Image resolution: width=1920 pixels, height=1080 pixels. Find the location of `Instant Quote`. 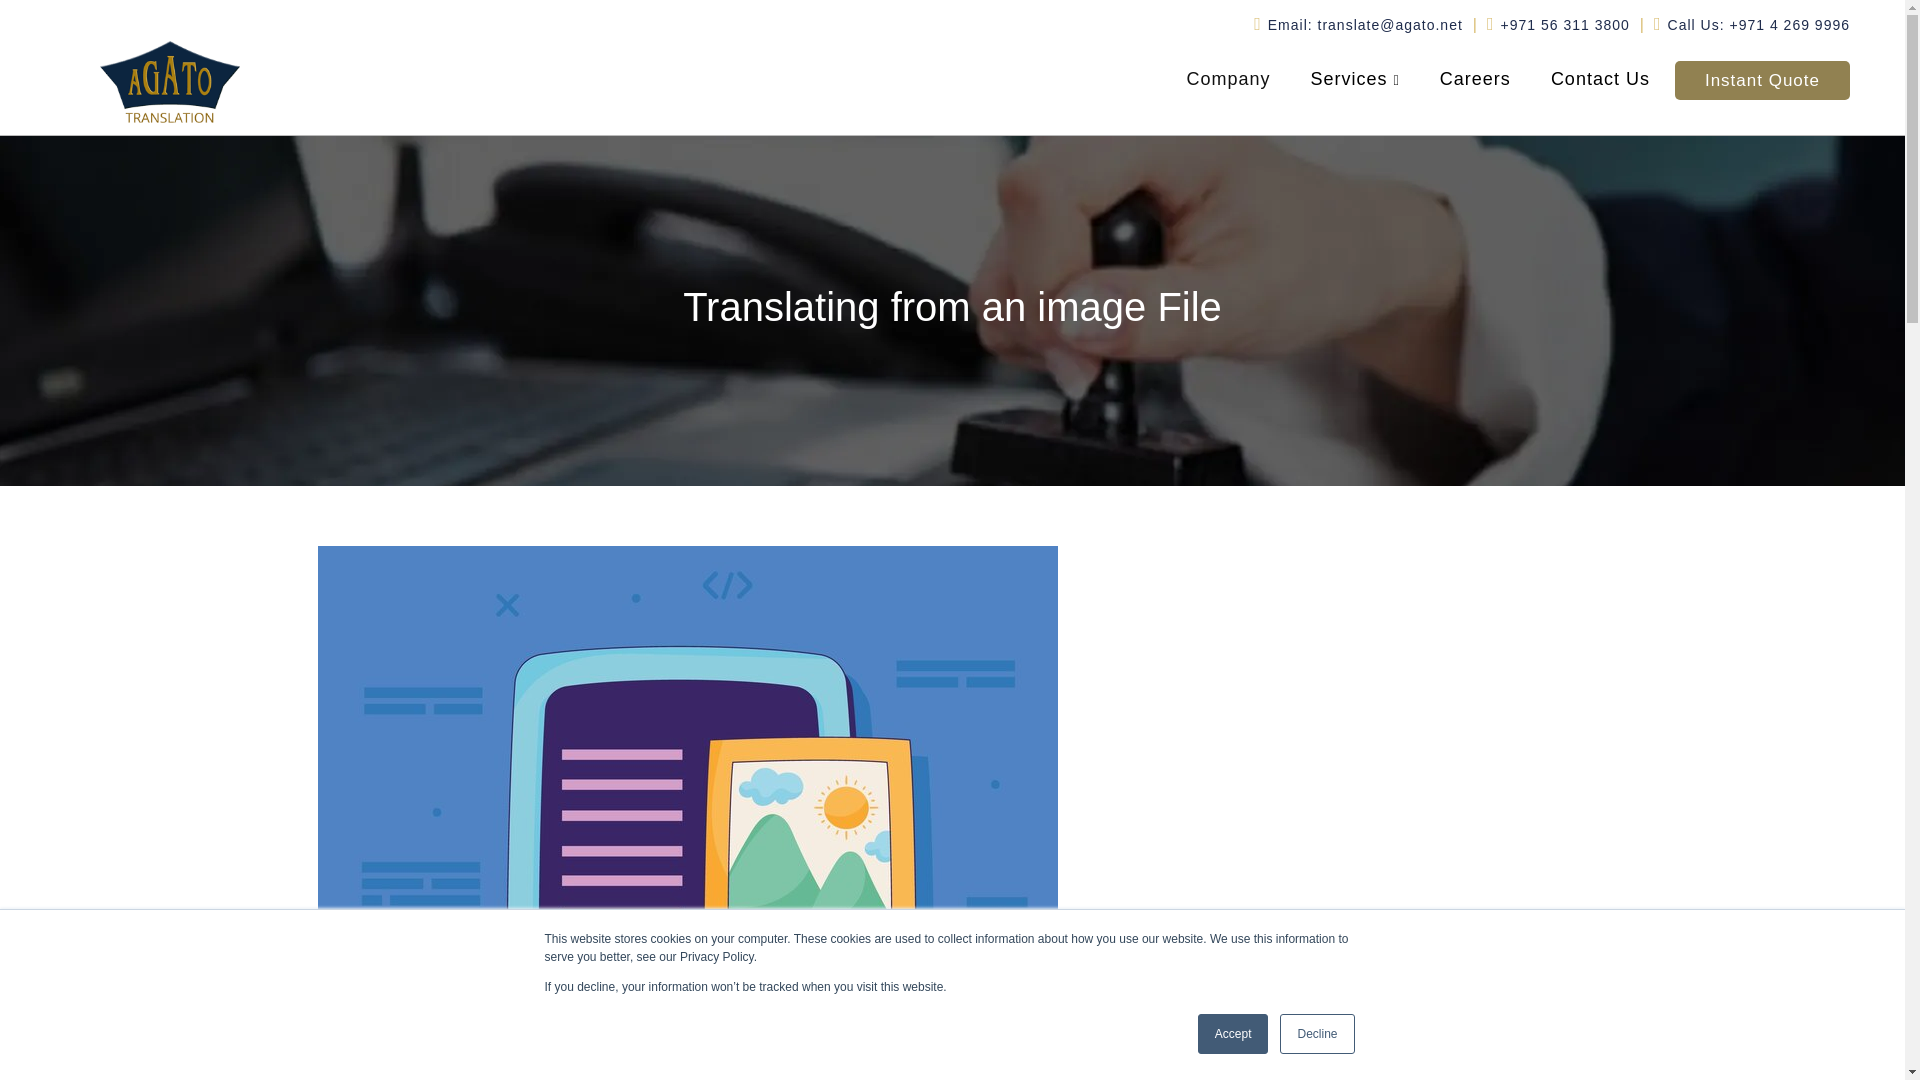

Instant Quote is located at coordinates (1762, 80).